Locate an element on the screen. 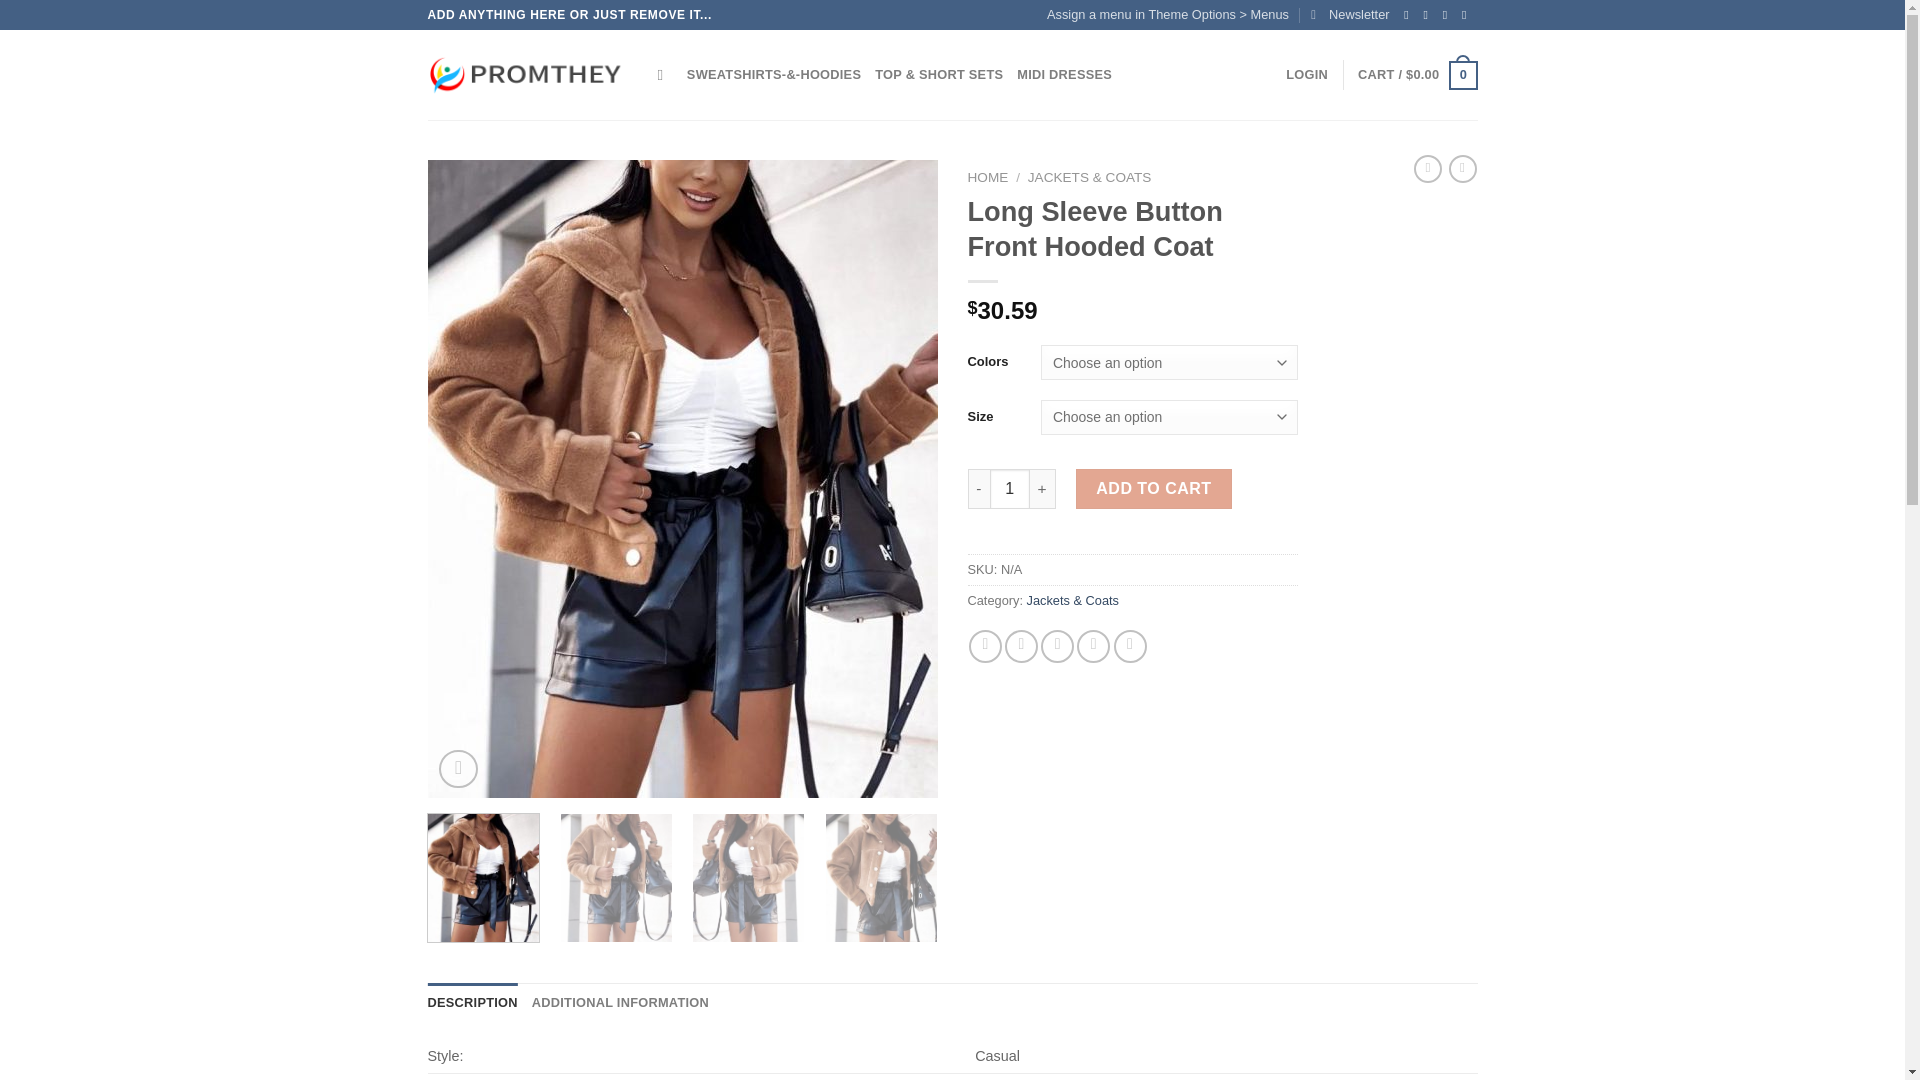 The height and width of the screenshot is (1080, 1920). Qty is located at coordinates (1010, 488).